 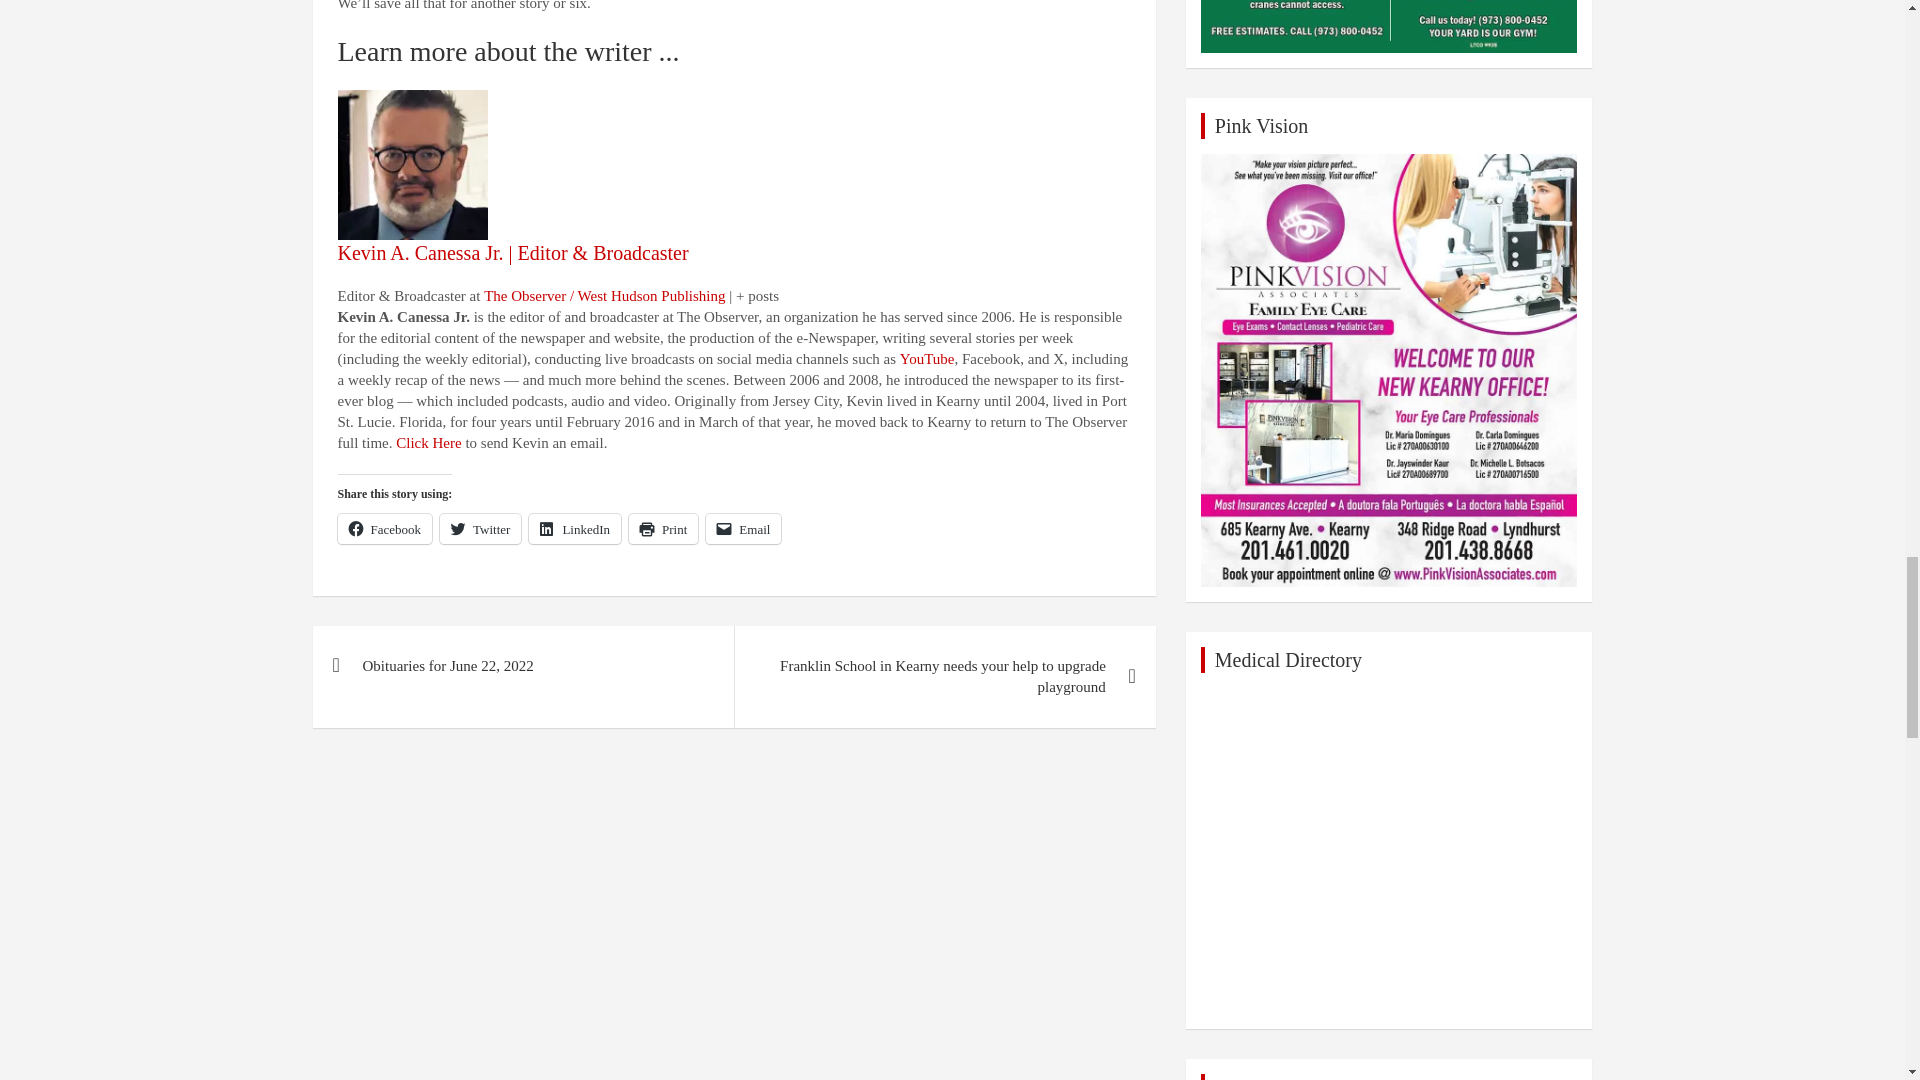 What do you see at coordinates (574, 529) in the screenshot?
I see `Click to share on LinkedIn` at bounding box center [574, 529].